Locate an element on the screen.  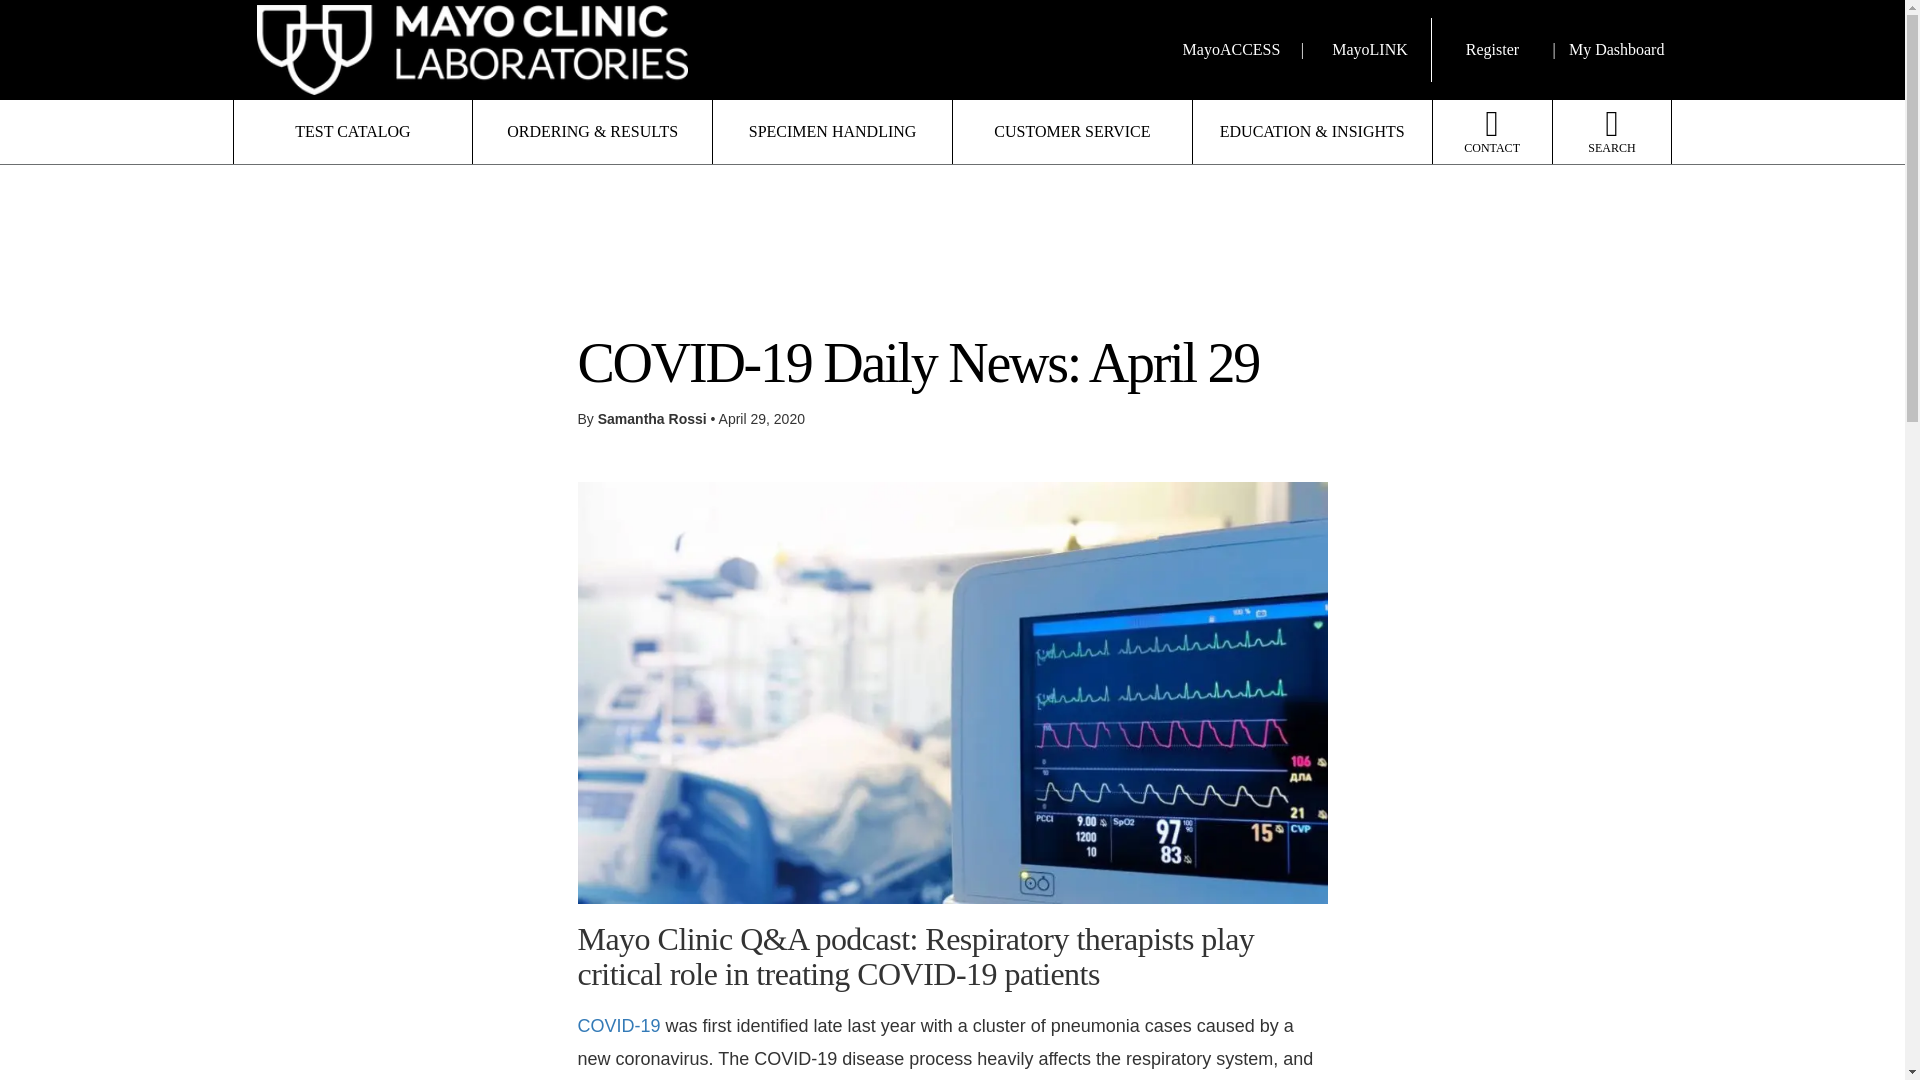
MayoACCESS is located at coordinates (1228, 50).